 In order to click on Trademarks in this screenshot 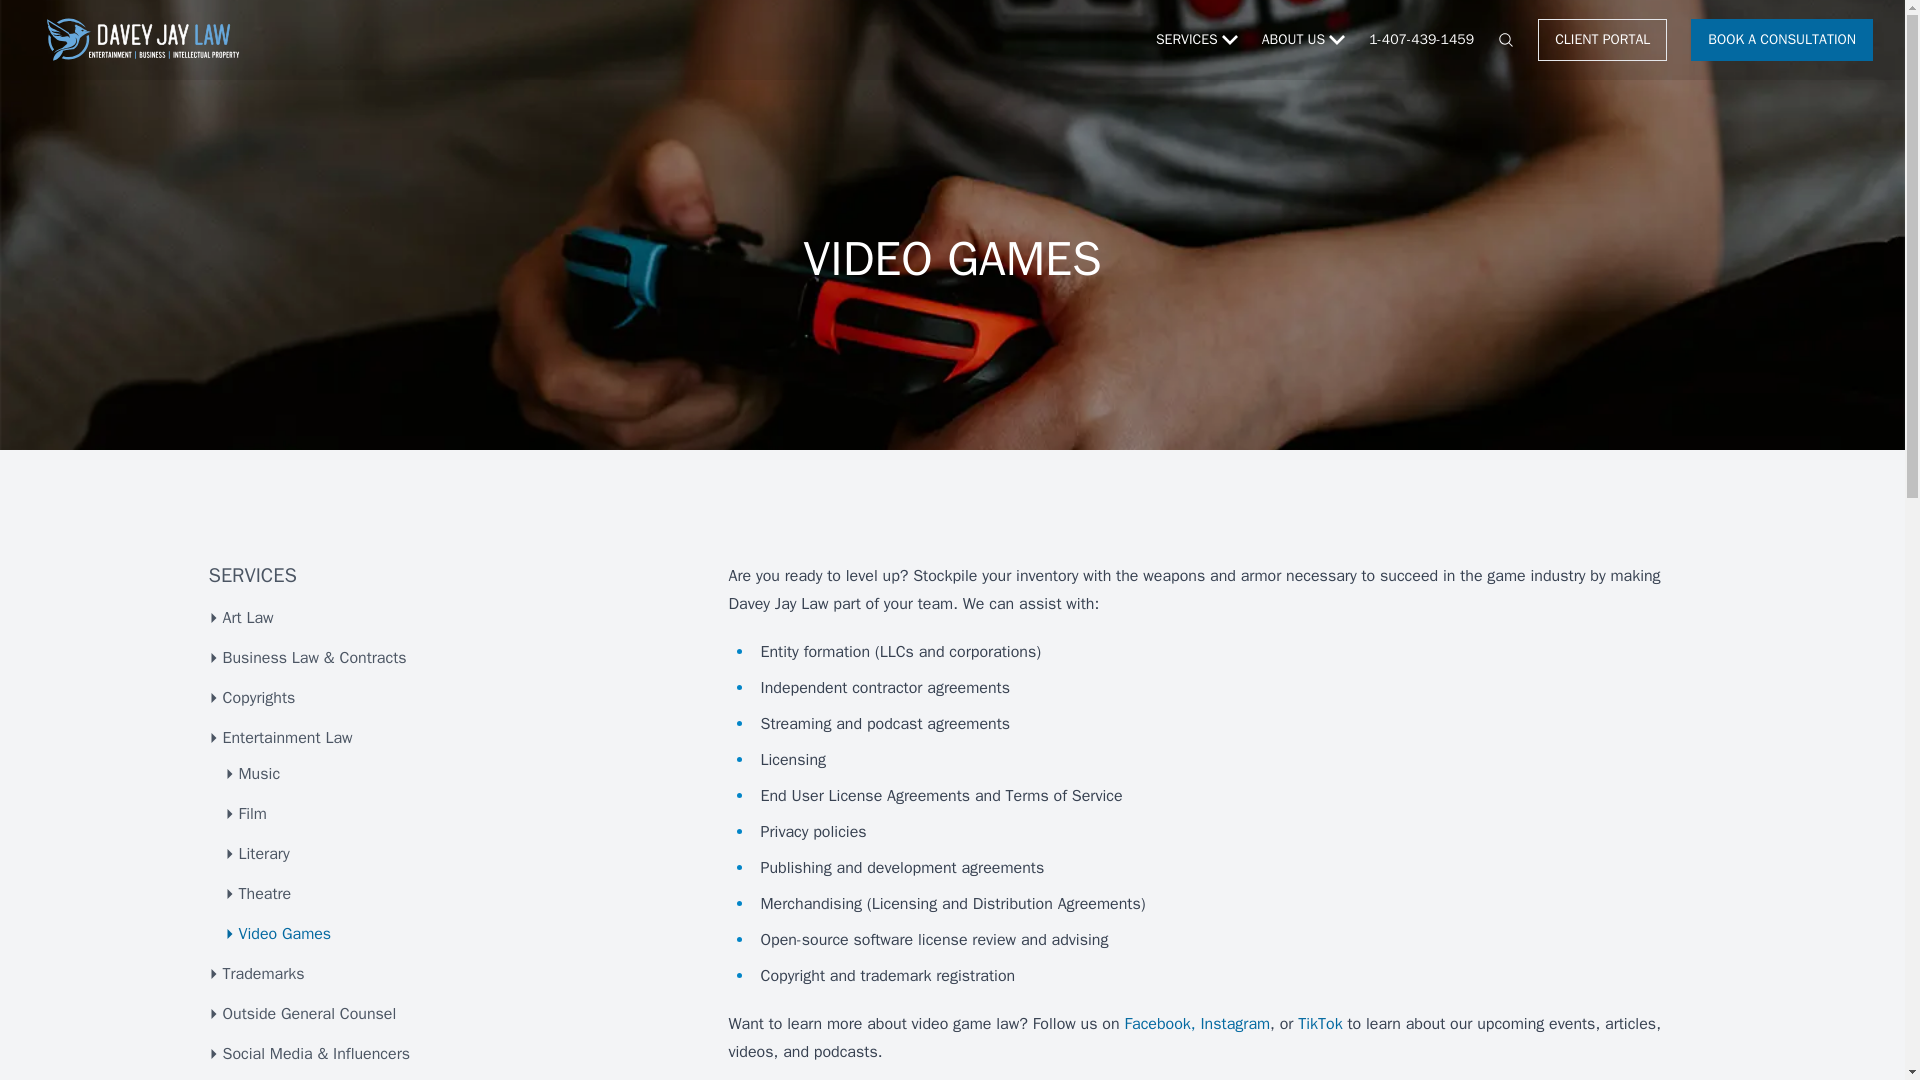, I will do `click(449, 974)`.